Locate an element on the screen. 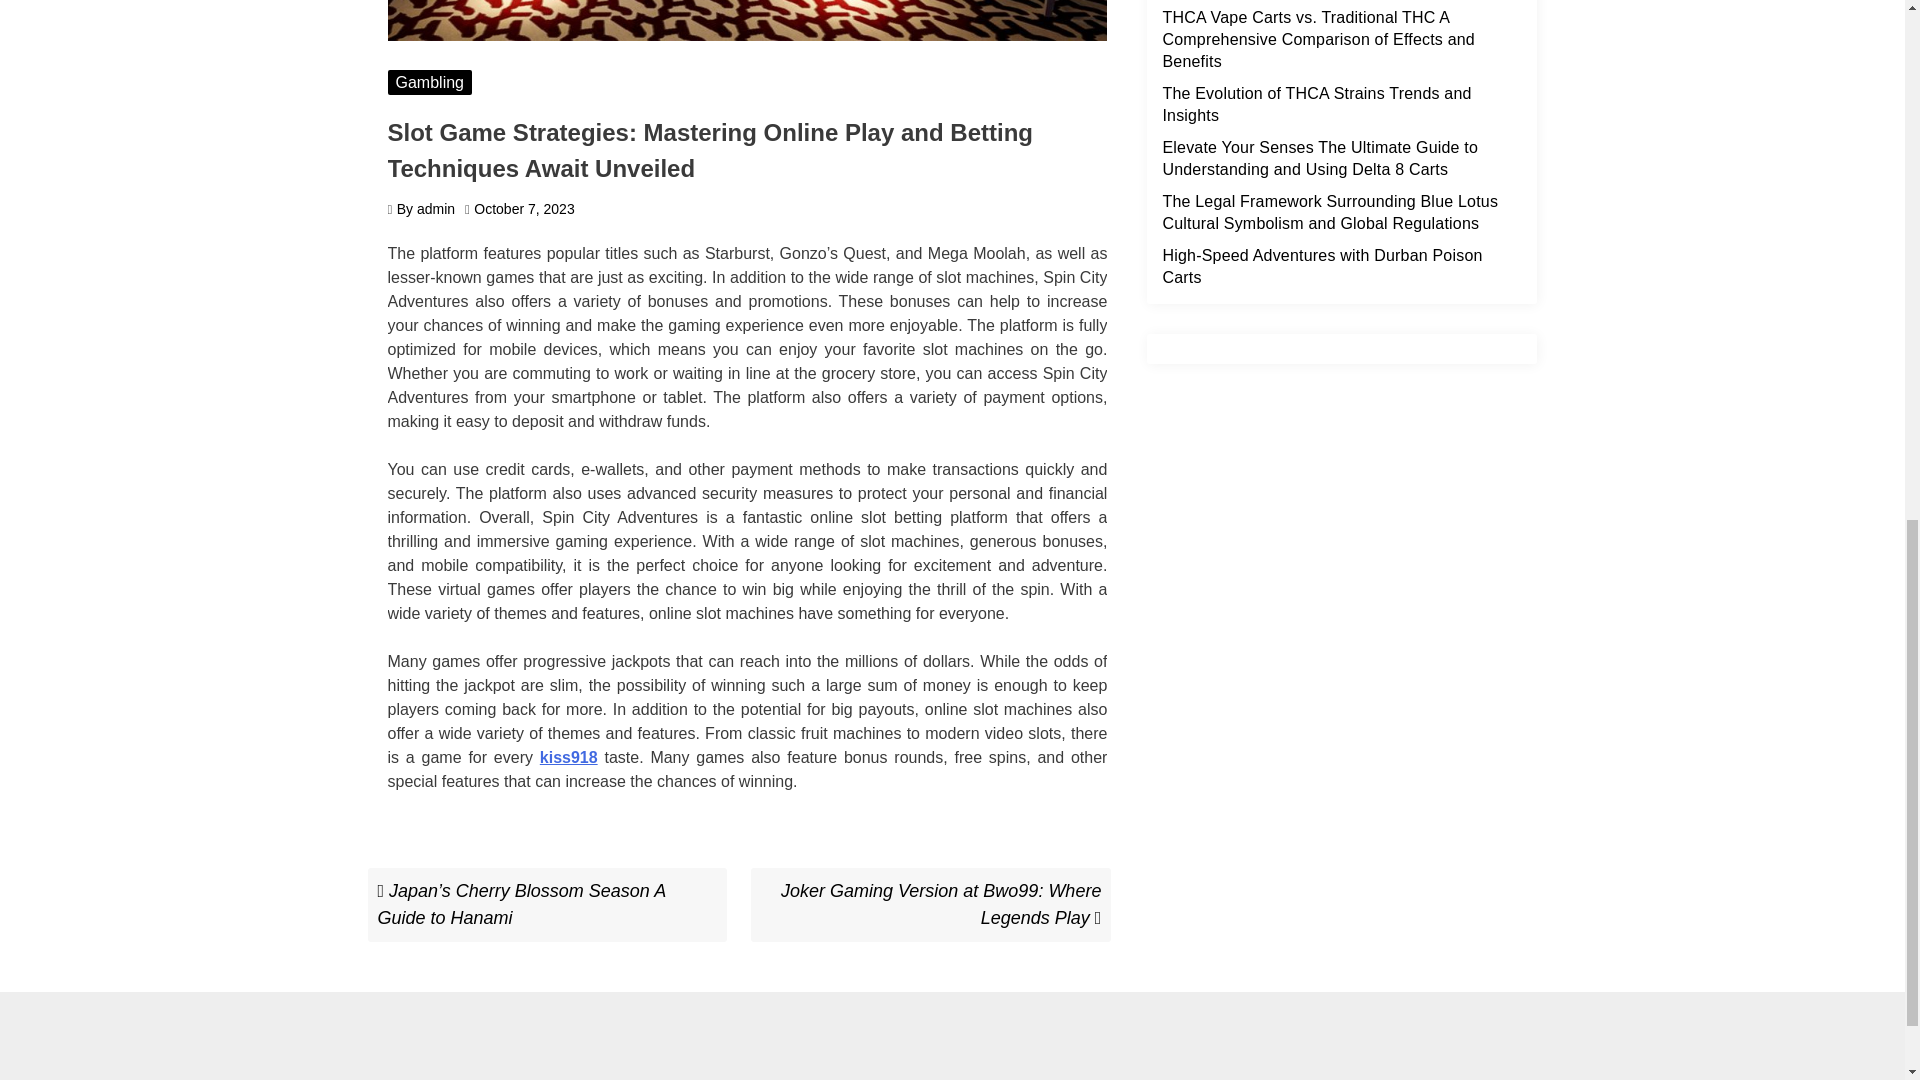  Gambling is located at coordinates (430, 82).